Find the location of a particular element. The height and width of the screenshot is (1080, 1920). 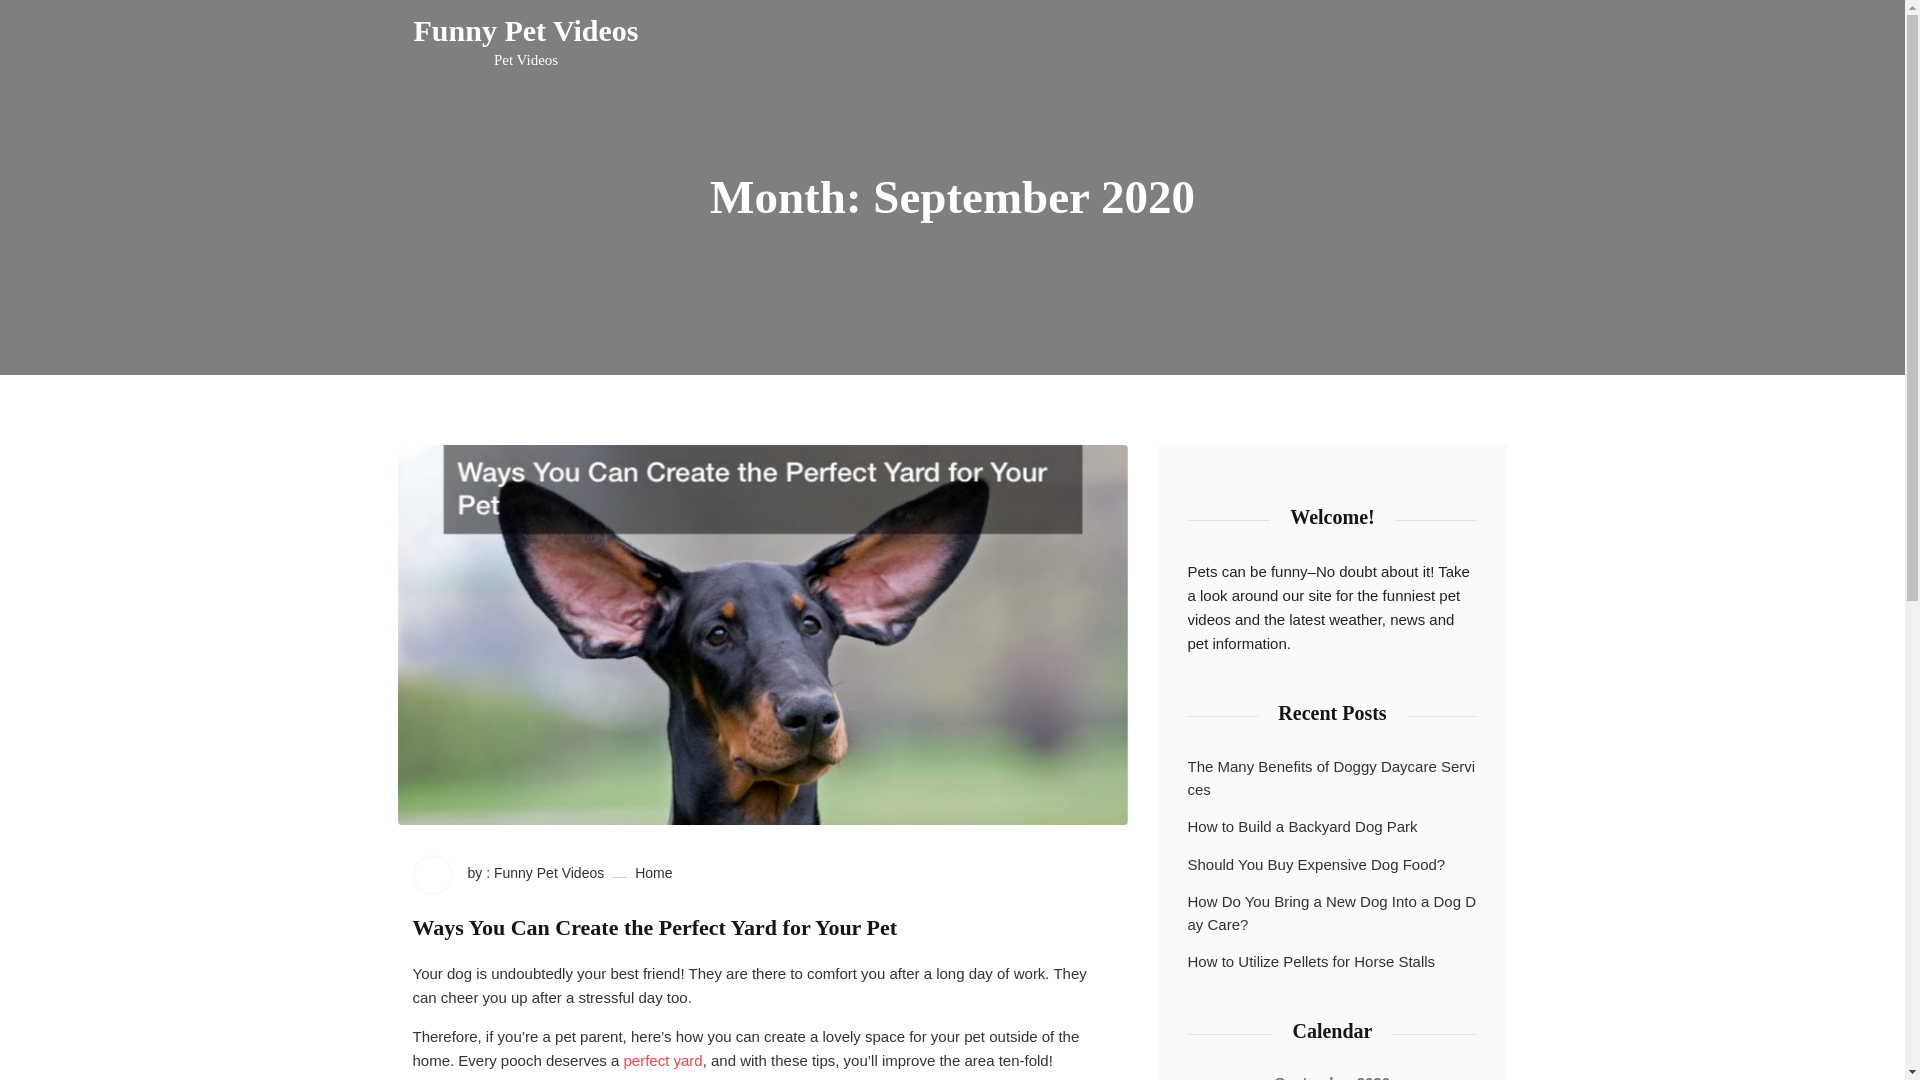

Home is located at coordinates (1316, 865).